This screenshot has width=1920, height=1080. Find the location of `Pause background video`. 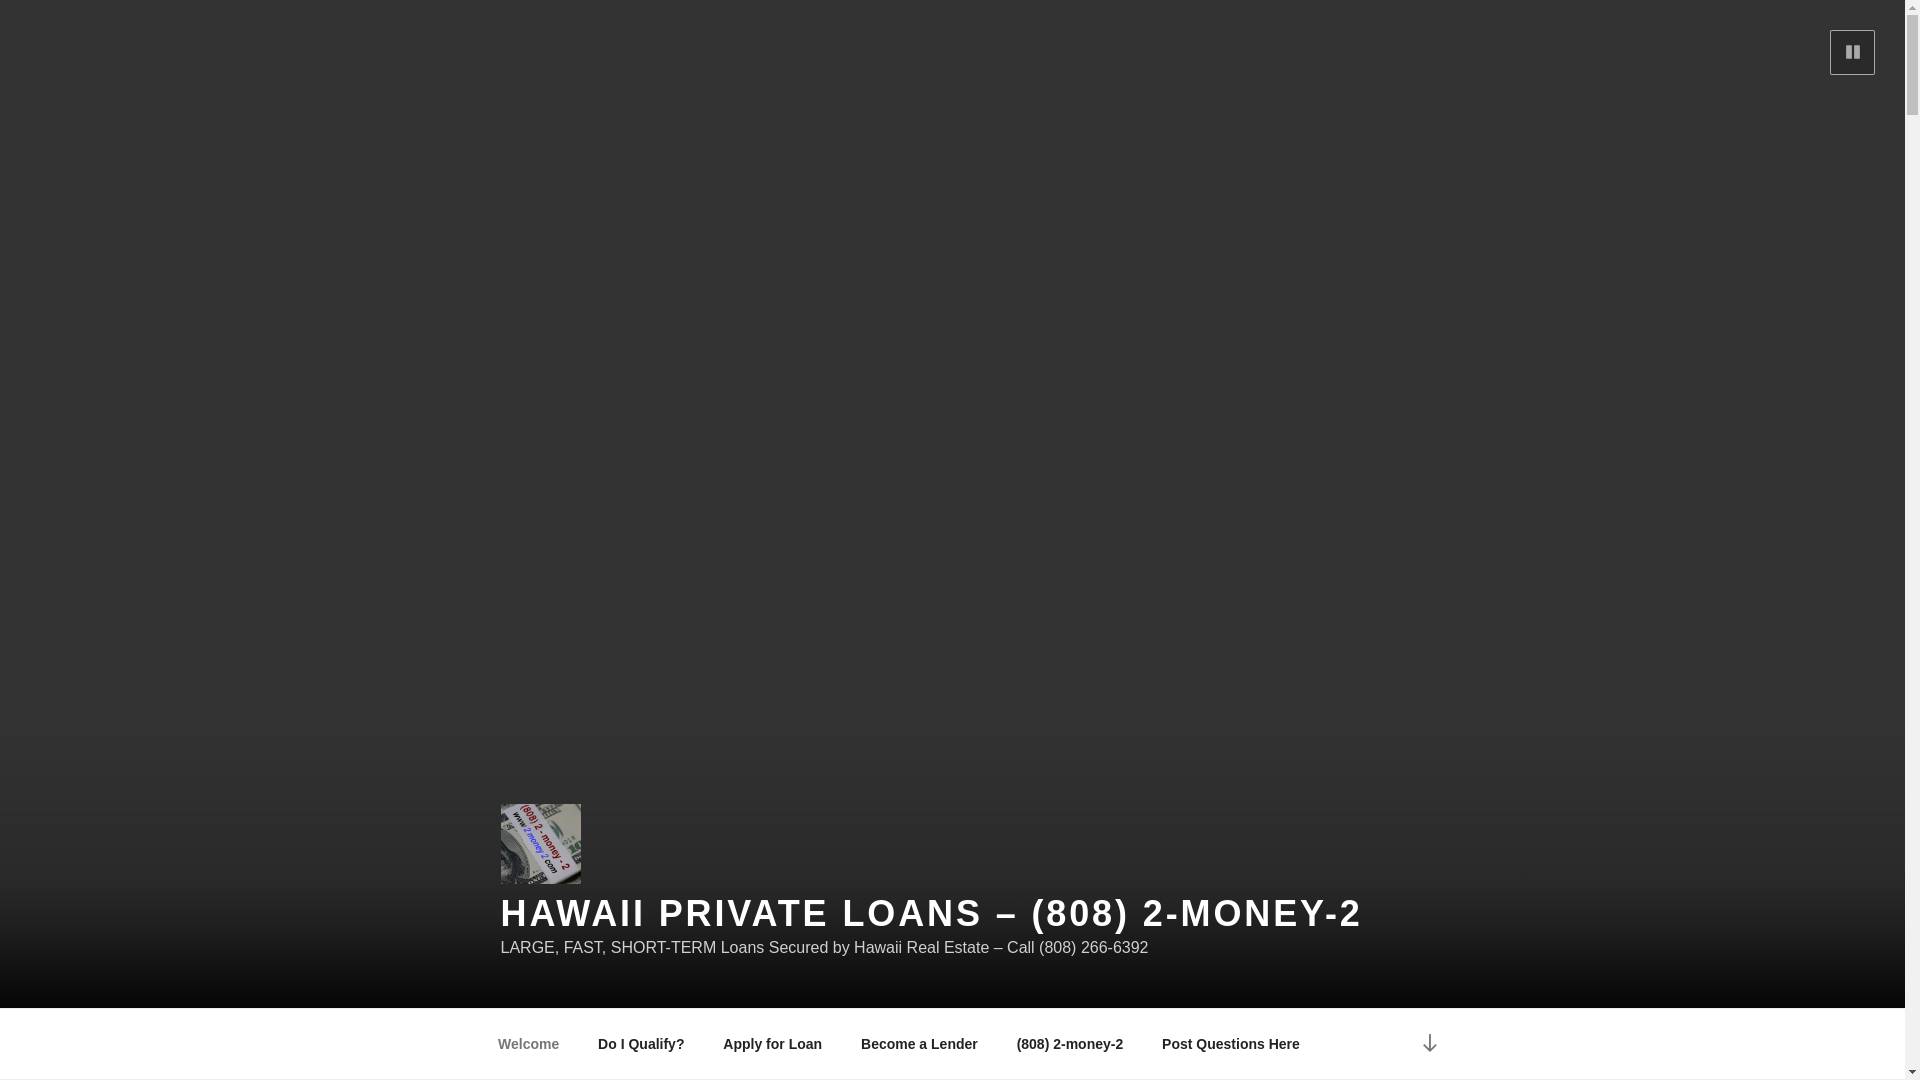

Pause background video is located at coordinates (1852, 52).